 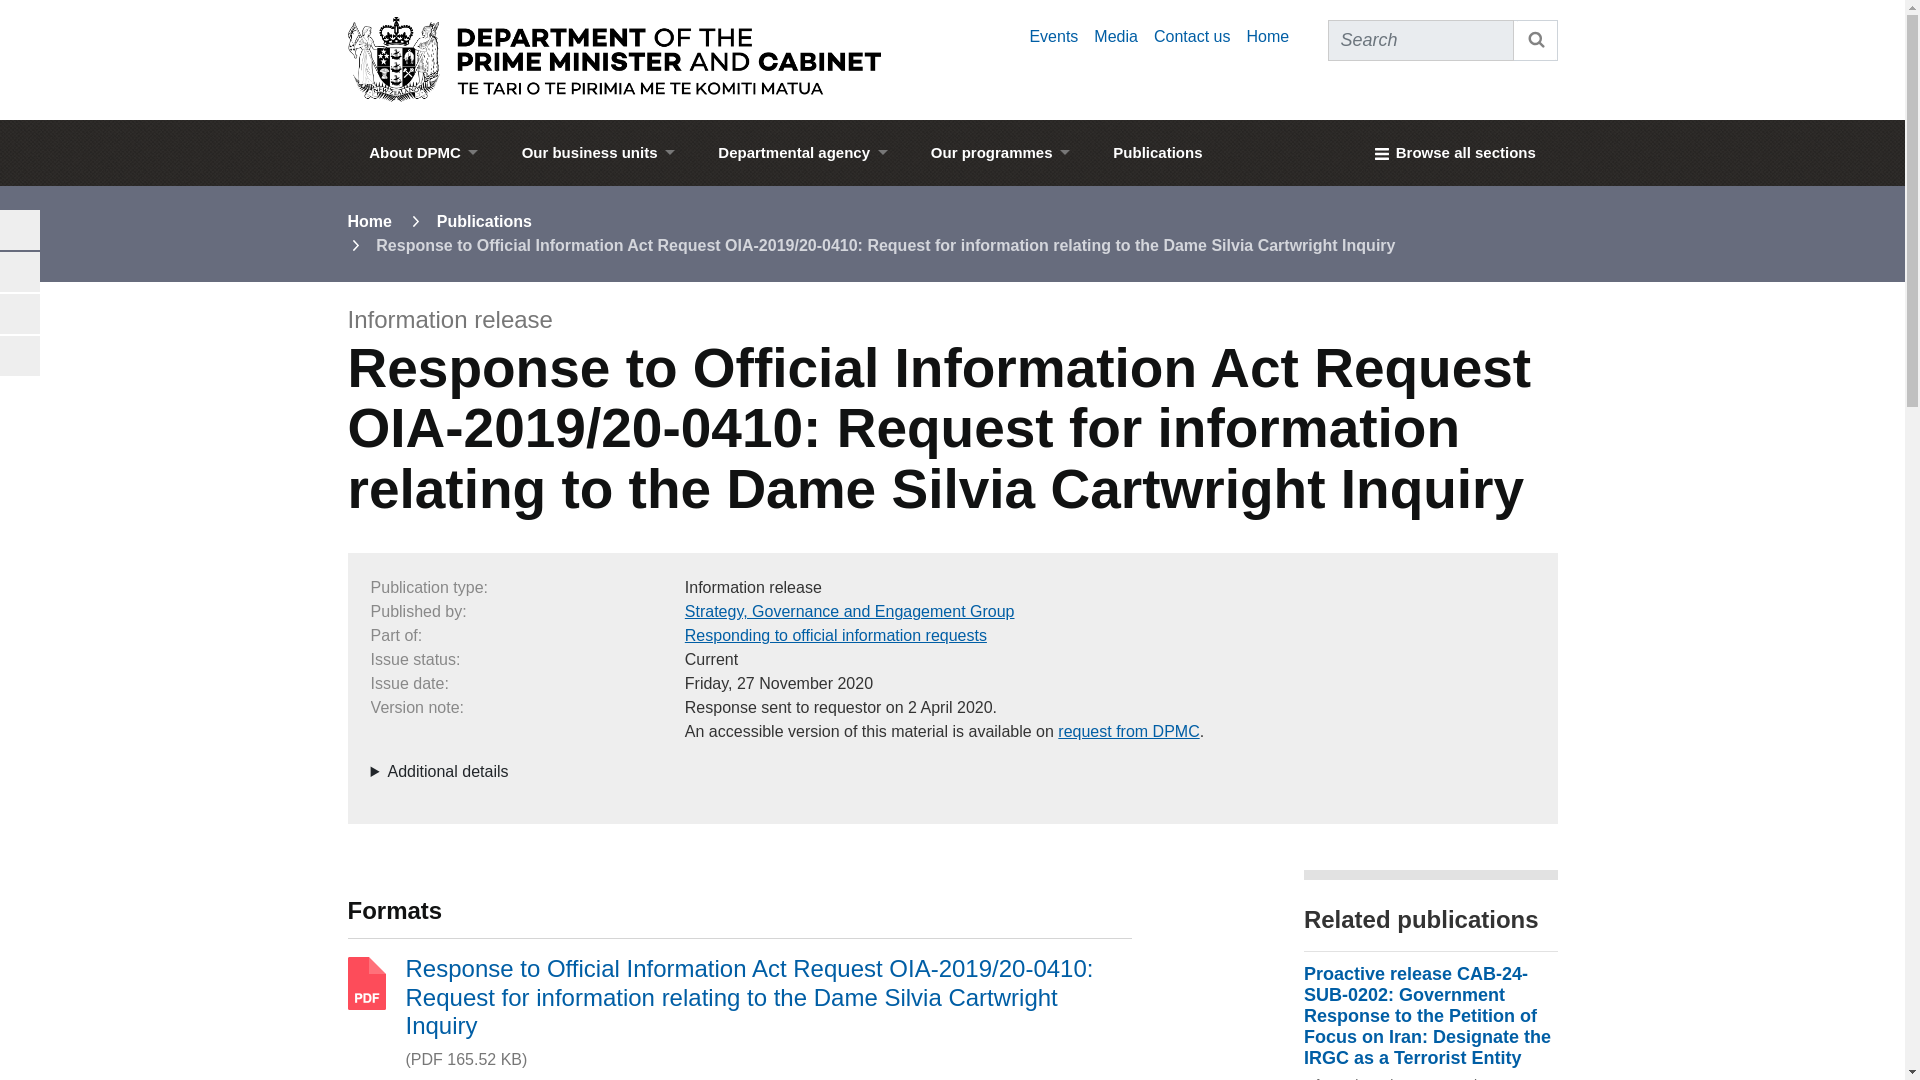 What do you see at coordinates (20, 355) in the screenshot?
I see `Share to X` at bounding box center [20, 355].